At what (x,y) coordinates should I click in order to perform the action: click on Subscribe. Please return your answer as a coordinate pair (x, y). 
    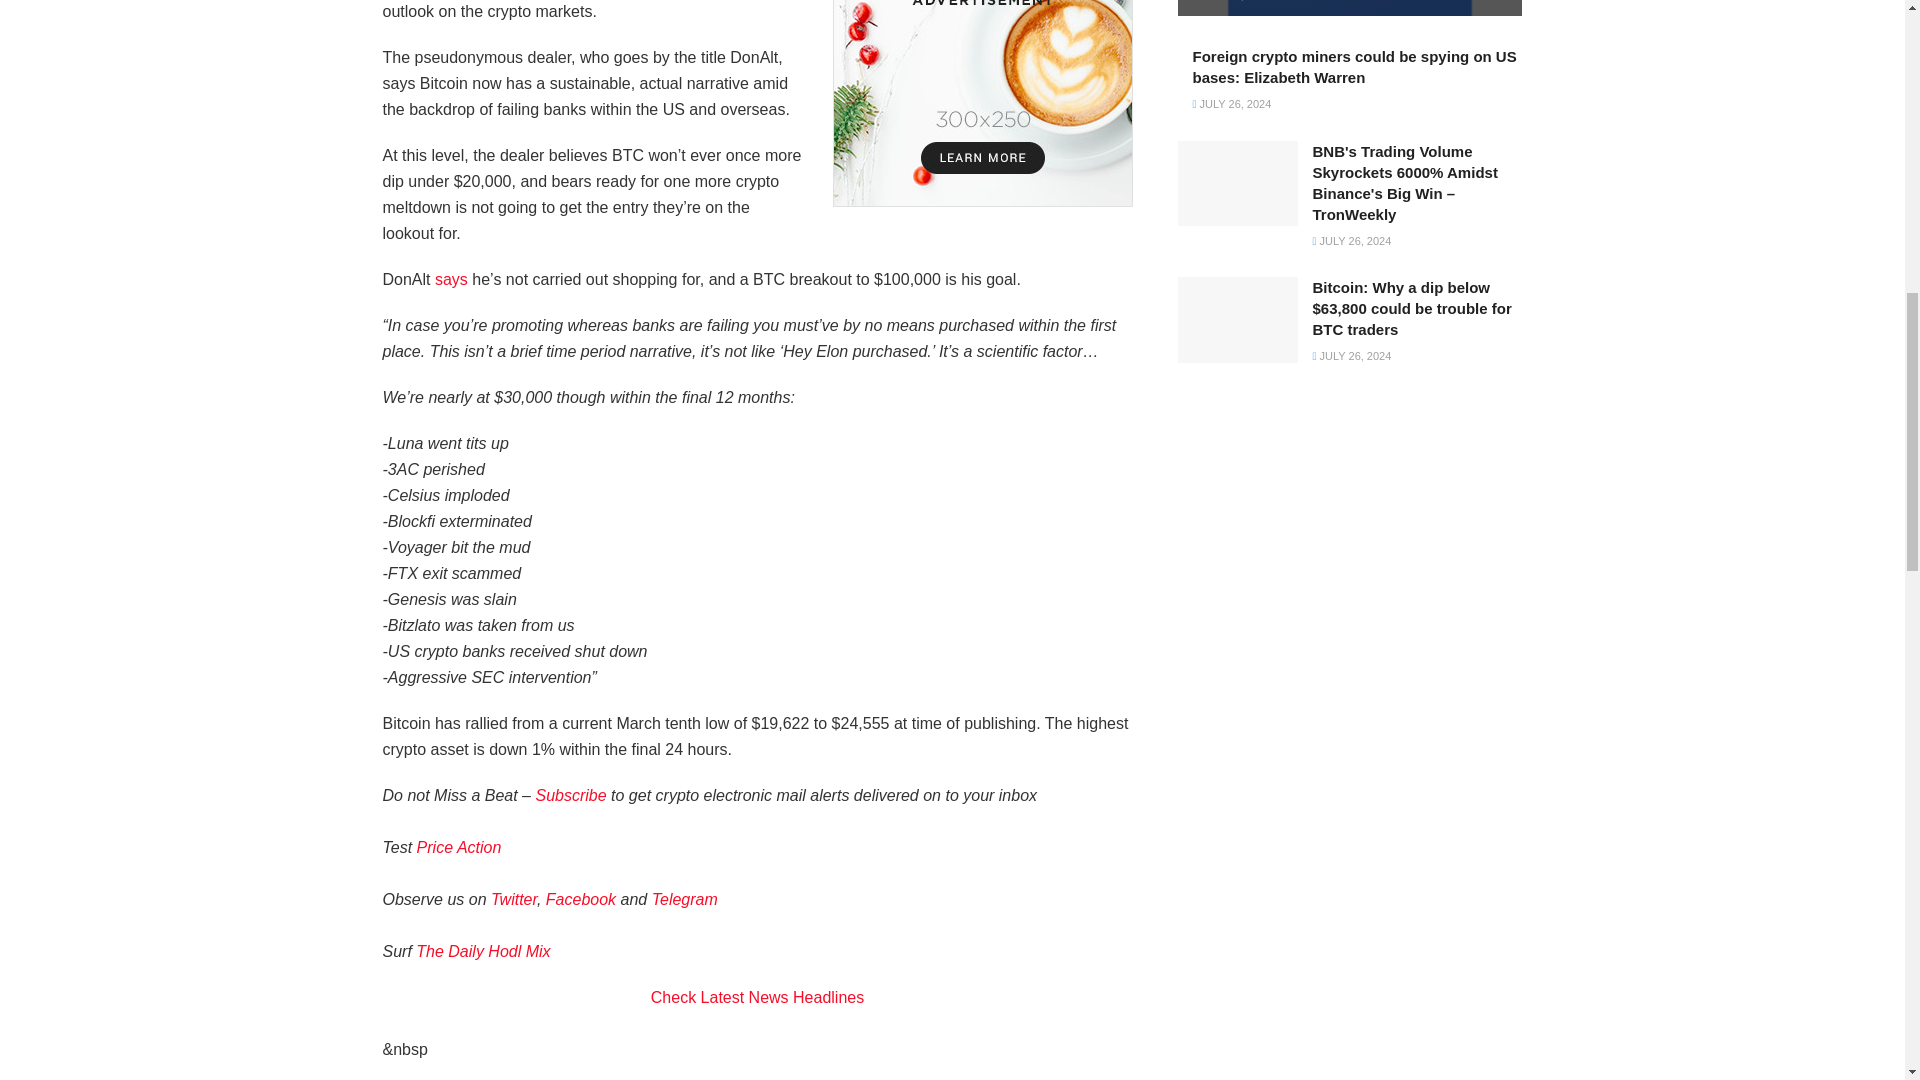
    Looking at the image, I should click on (570, 795).